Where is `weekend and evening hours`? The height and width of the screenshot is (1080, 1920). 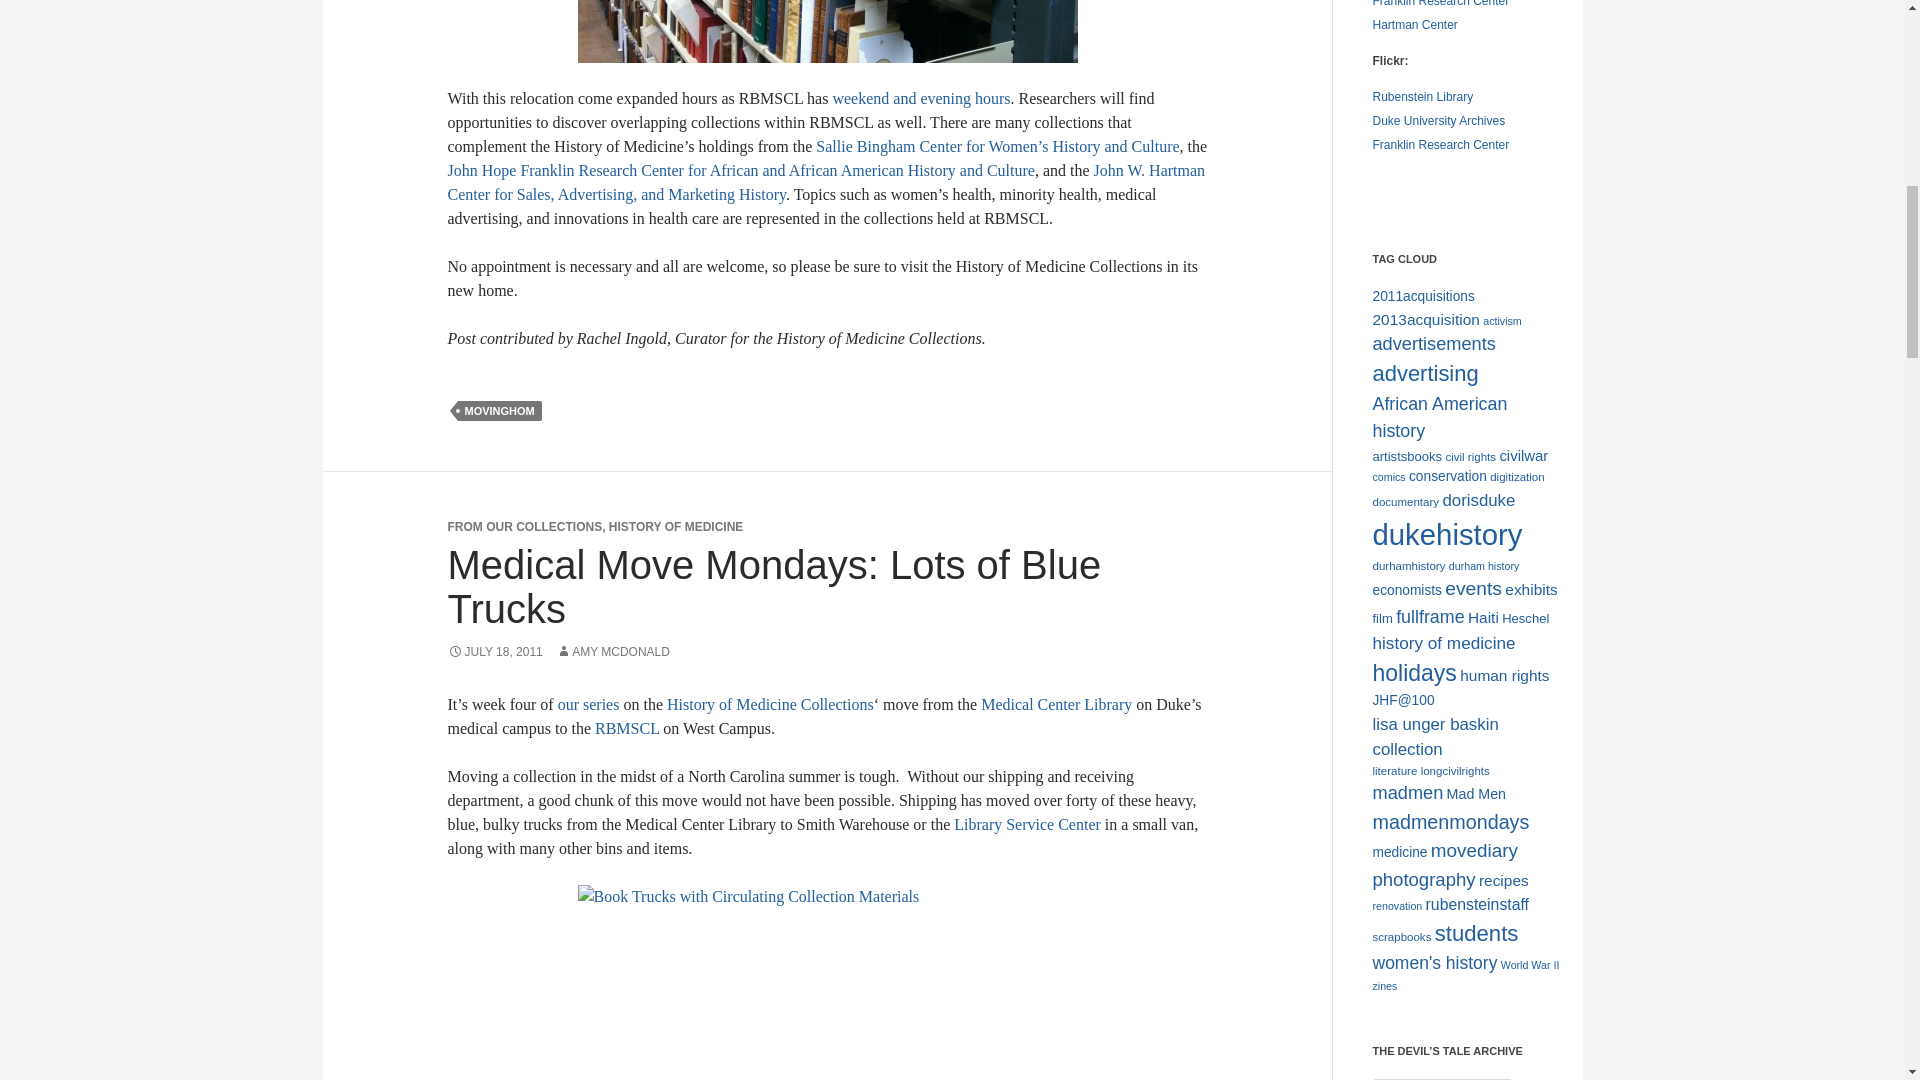 weekend and evening hours is located at coordinates (920, 98).